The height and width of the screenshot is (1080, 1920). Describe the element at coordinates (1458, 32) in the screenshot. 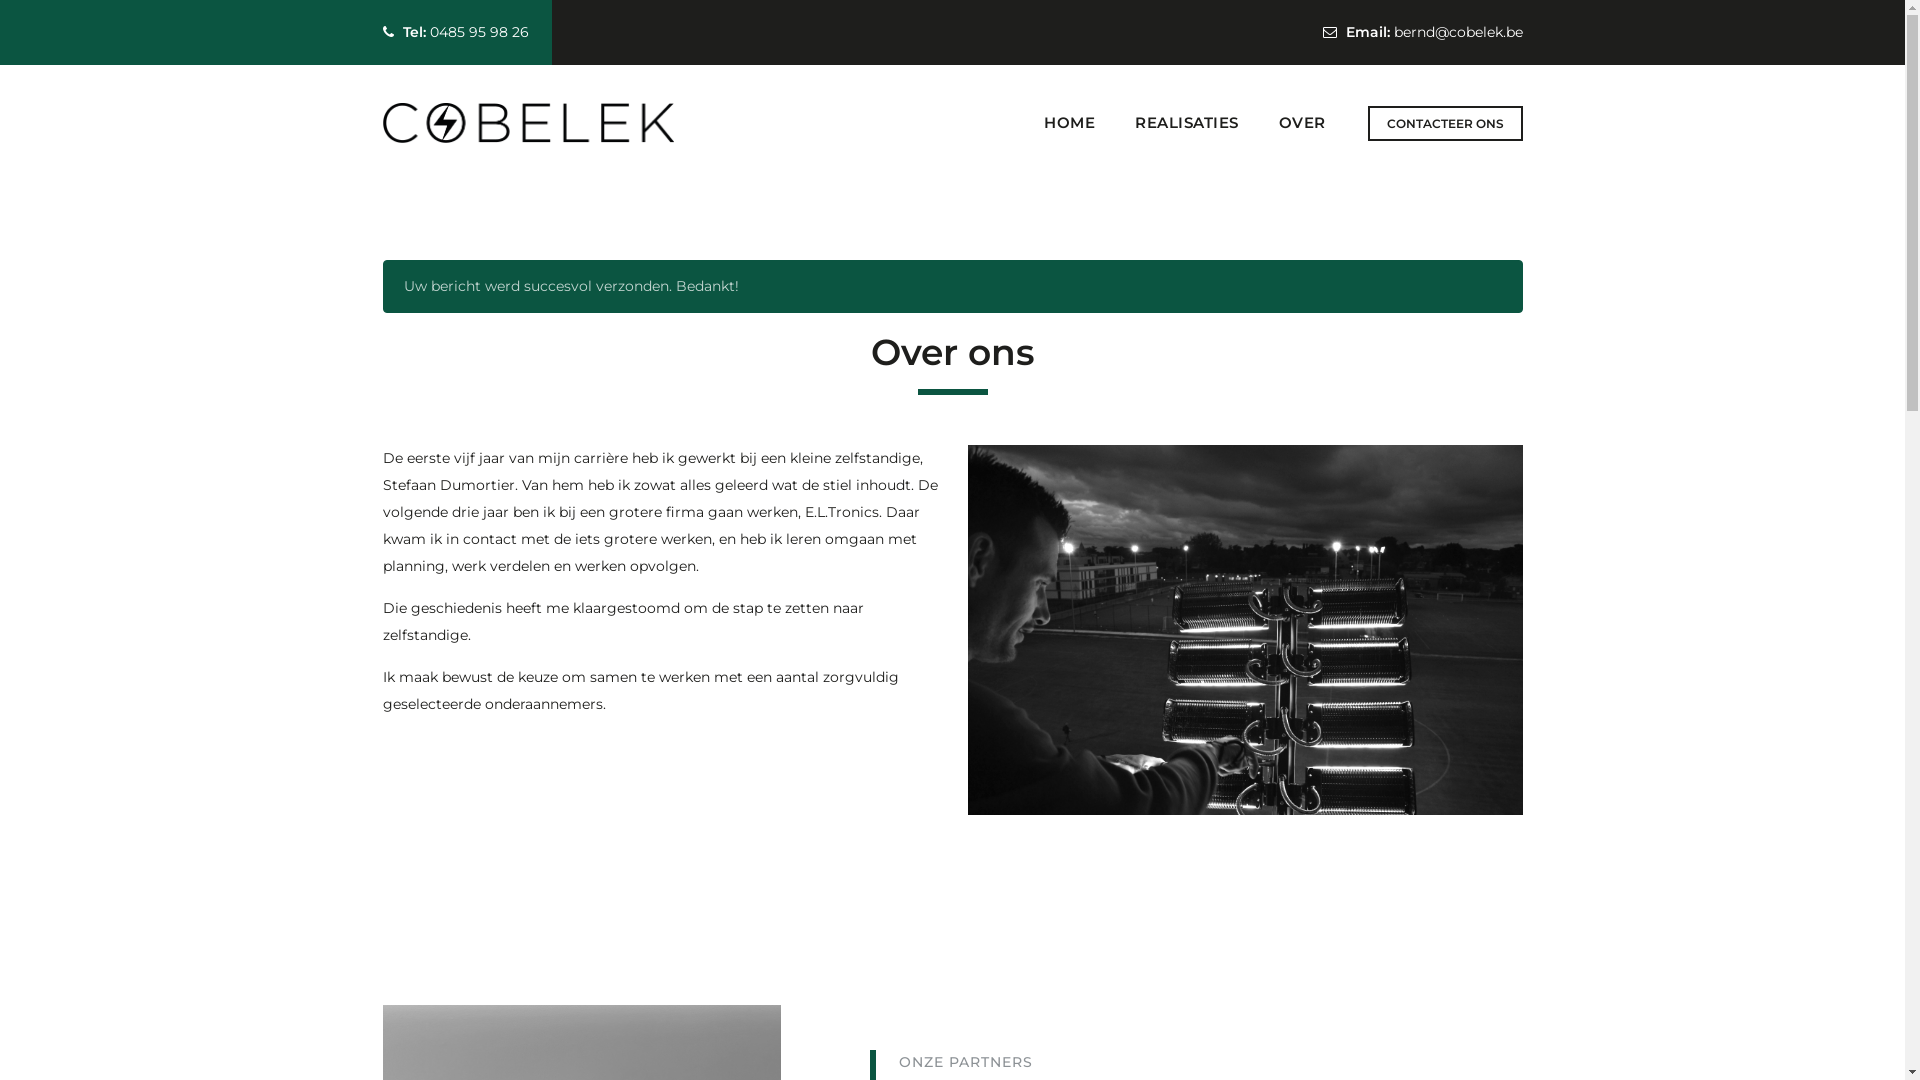

I see `bernd@cobelek.be` at that location.